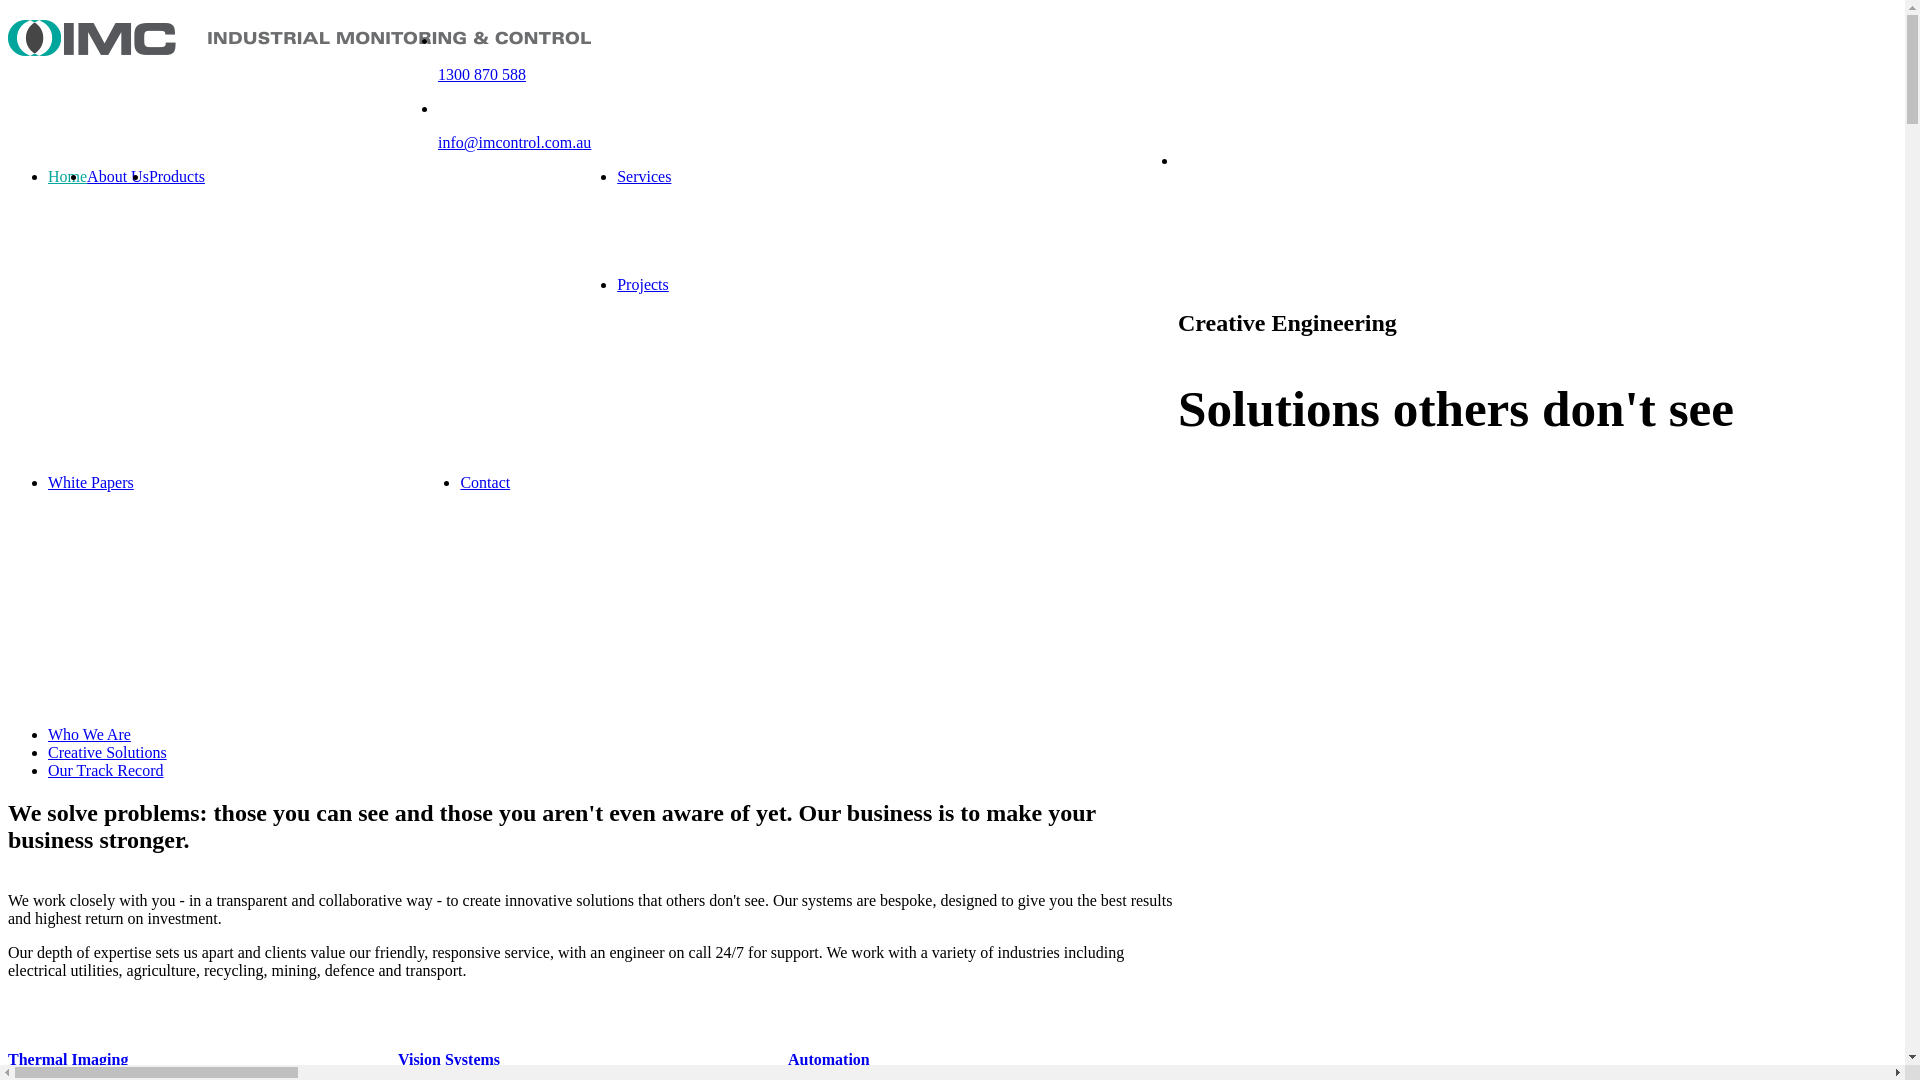 This screenshot has width=1920, height=1080. I want to click on Thermal Imaging, so click(203, 1060).